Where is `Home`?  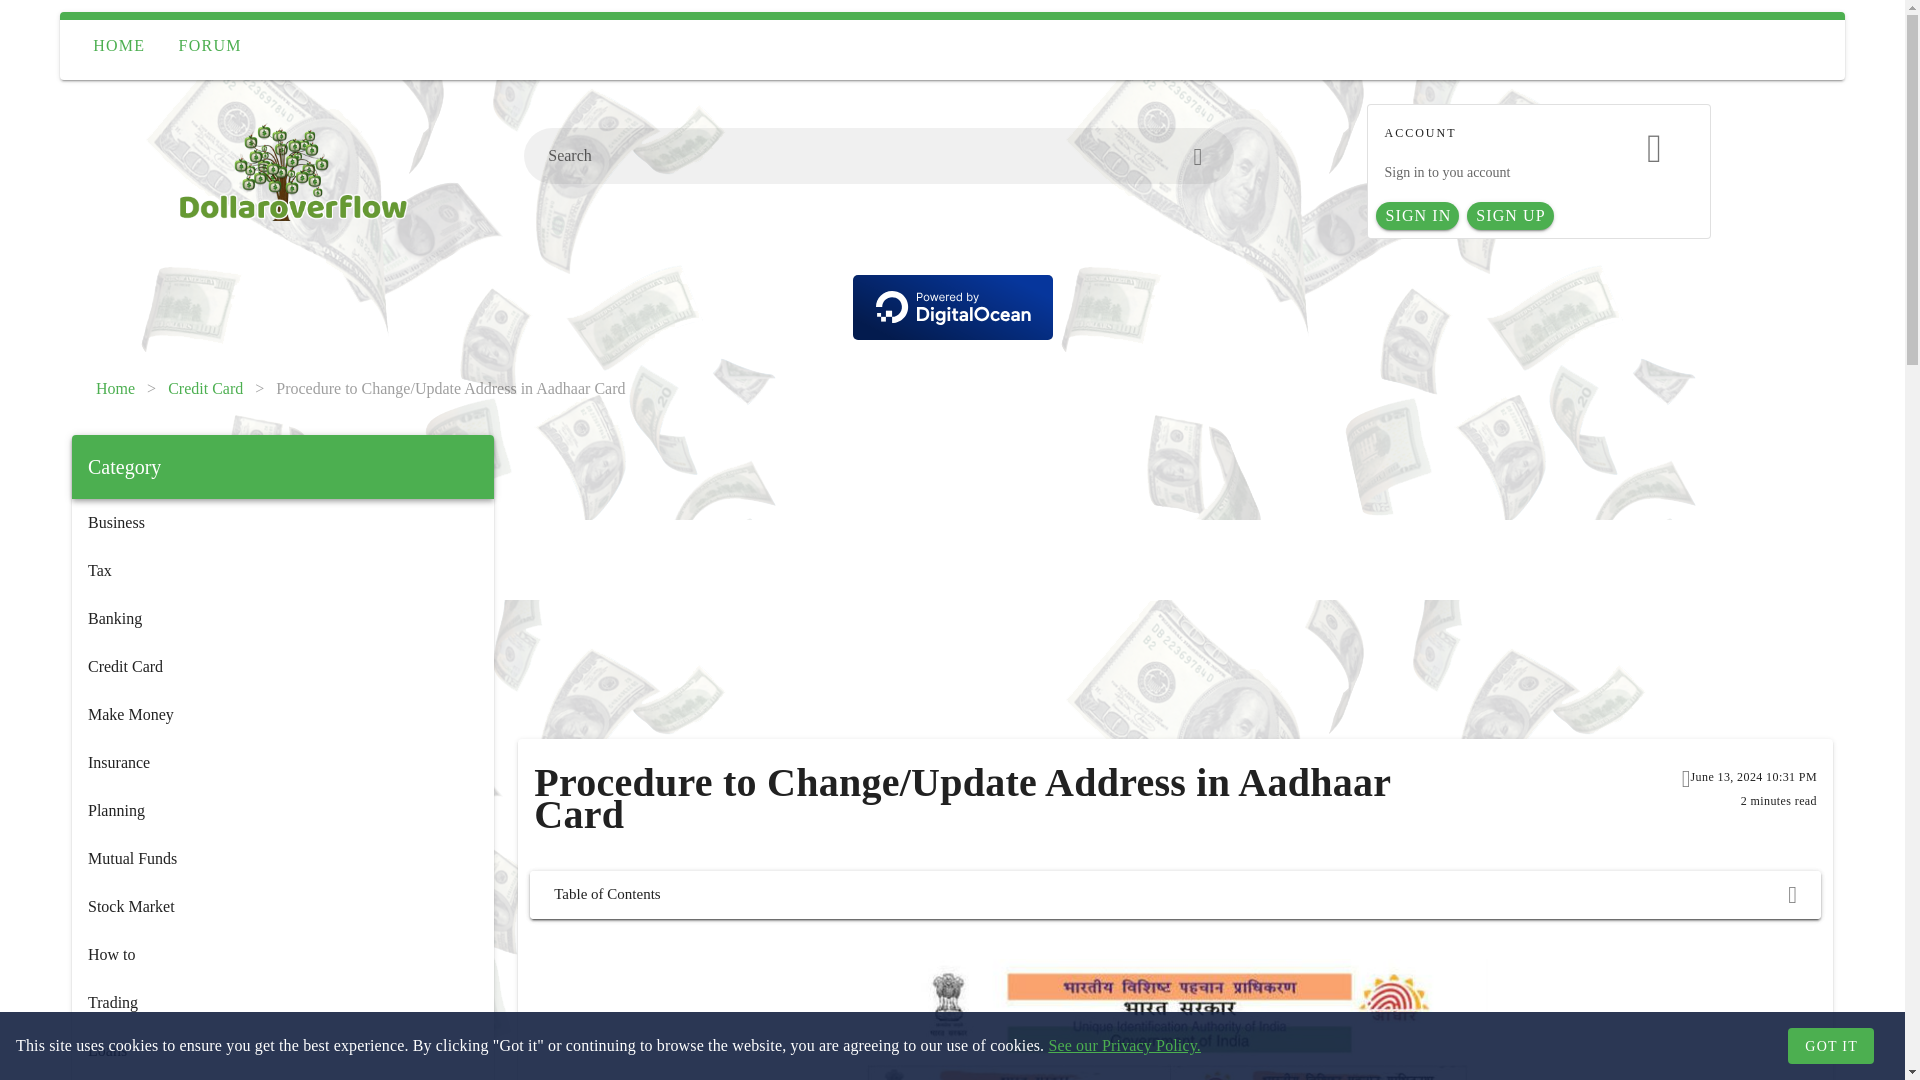 Home is located at coordinates (115, 388).